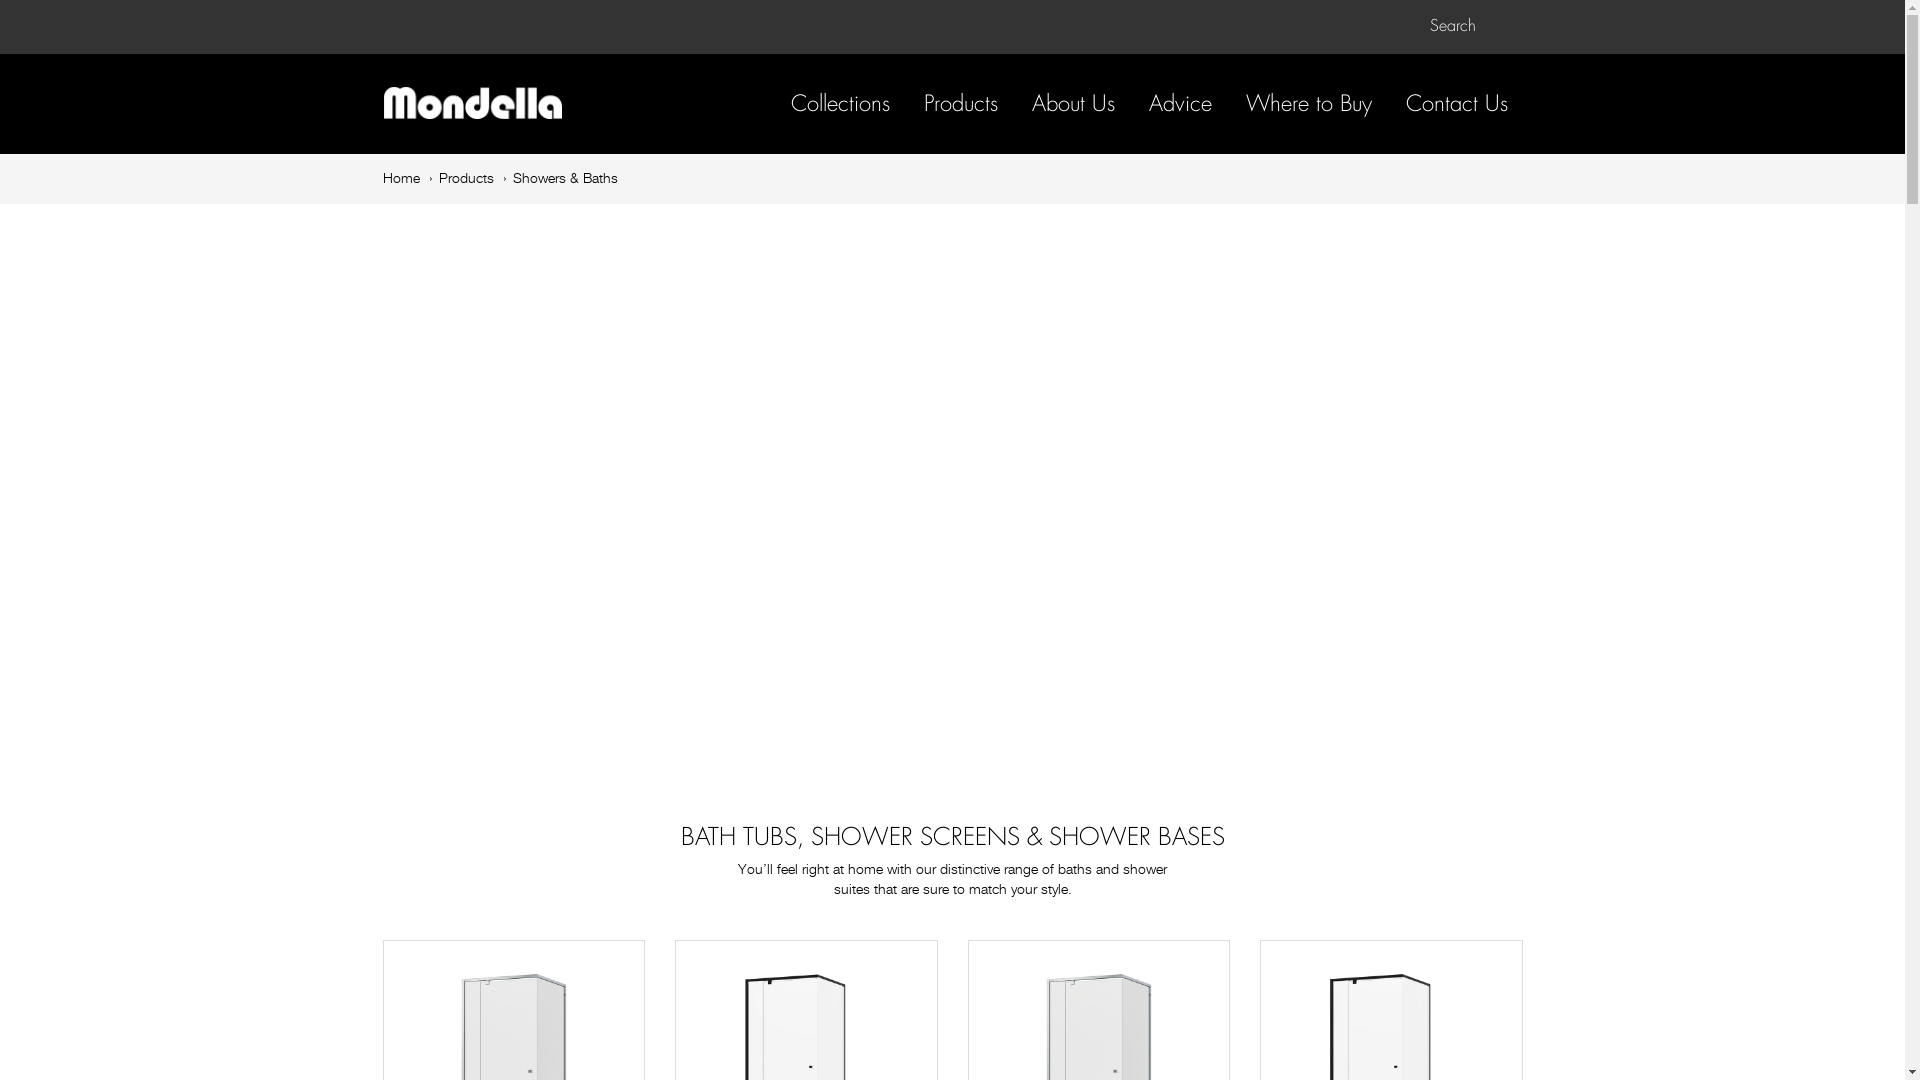 This screenshot has width=1920, height=1080. I want to click on Search, so click(1468, 27).